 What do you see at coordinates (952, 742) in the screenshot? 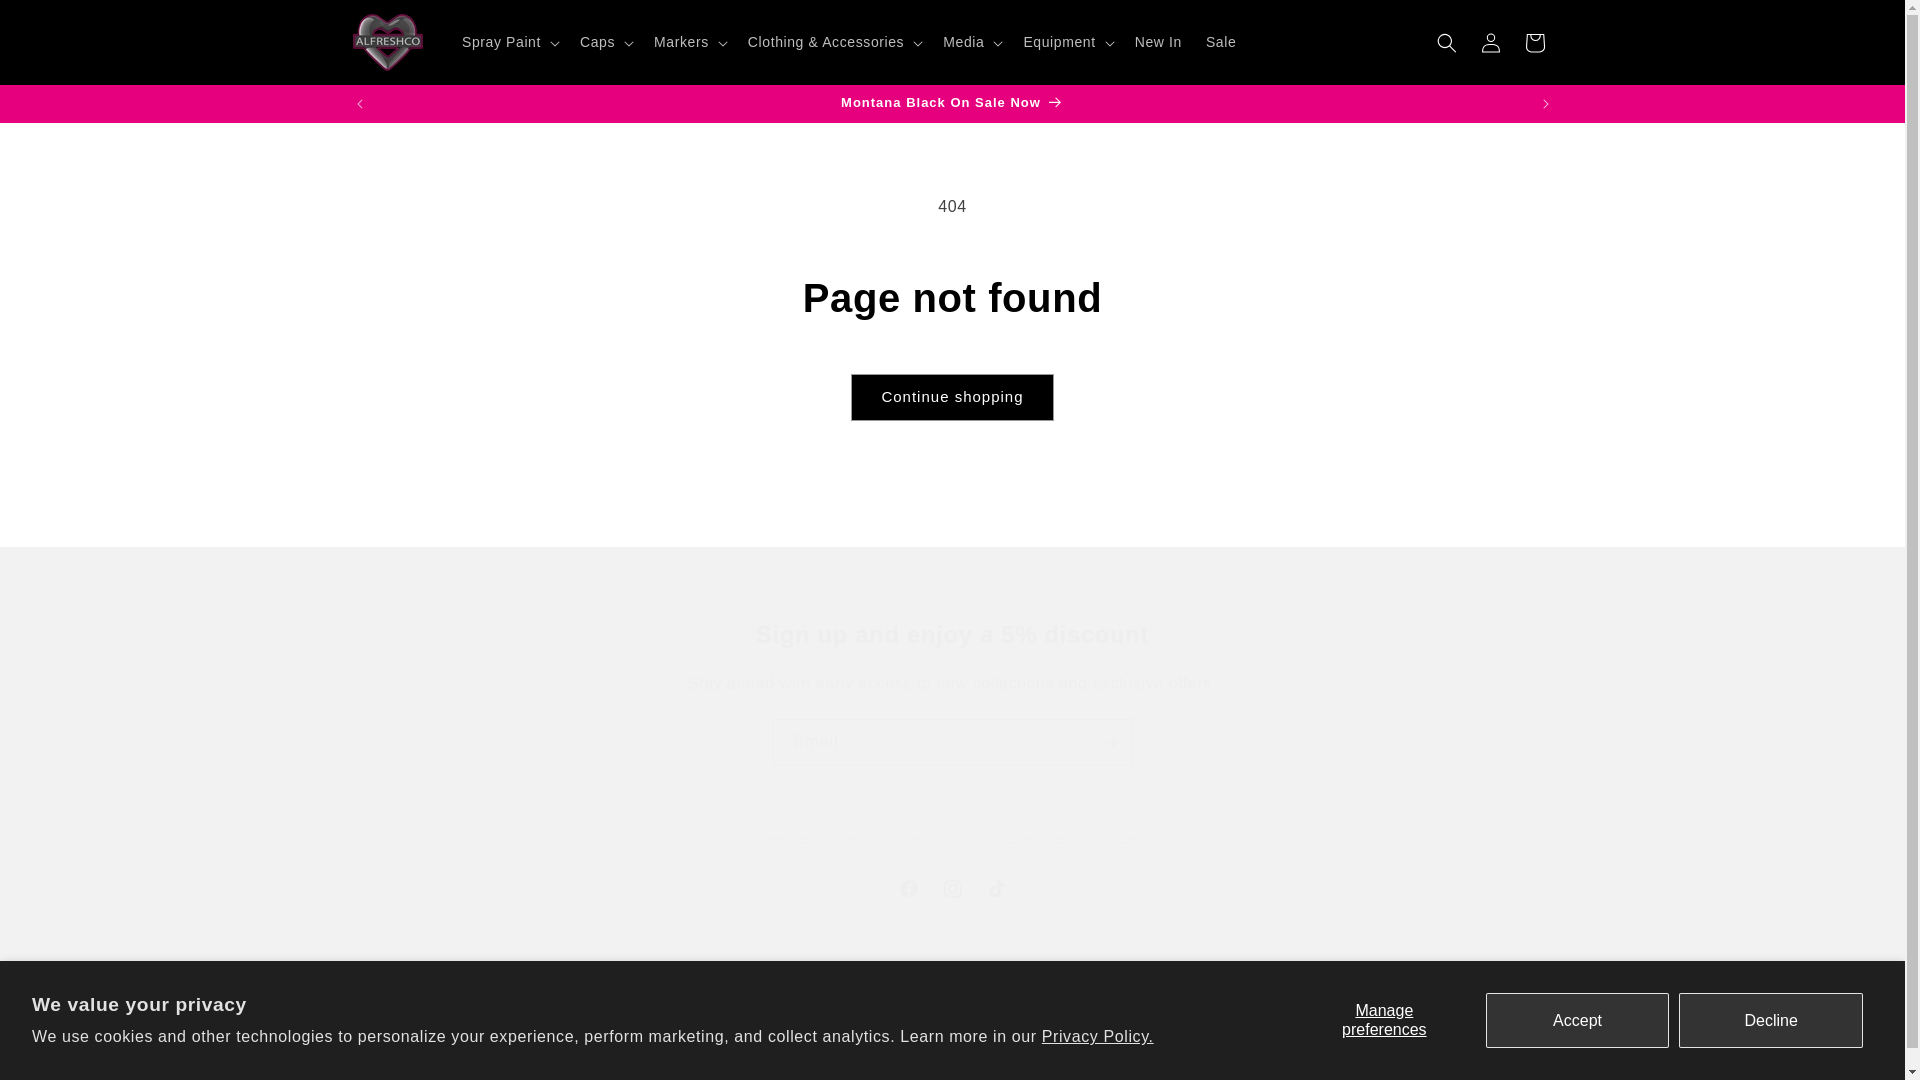
I see `Features About Support Train Enquiries Gift Card` at bounding box center [952, 742].